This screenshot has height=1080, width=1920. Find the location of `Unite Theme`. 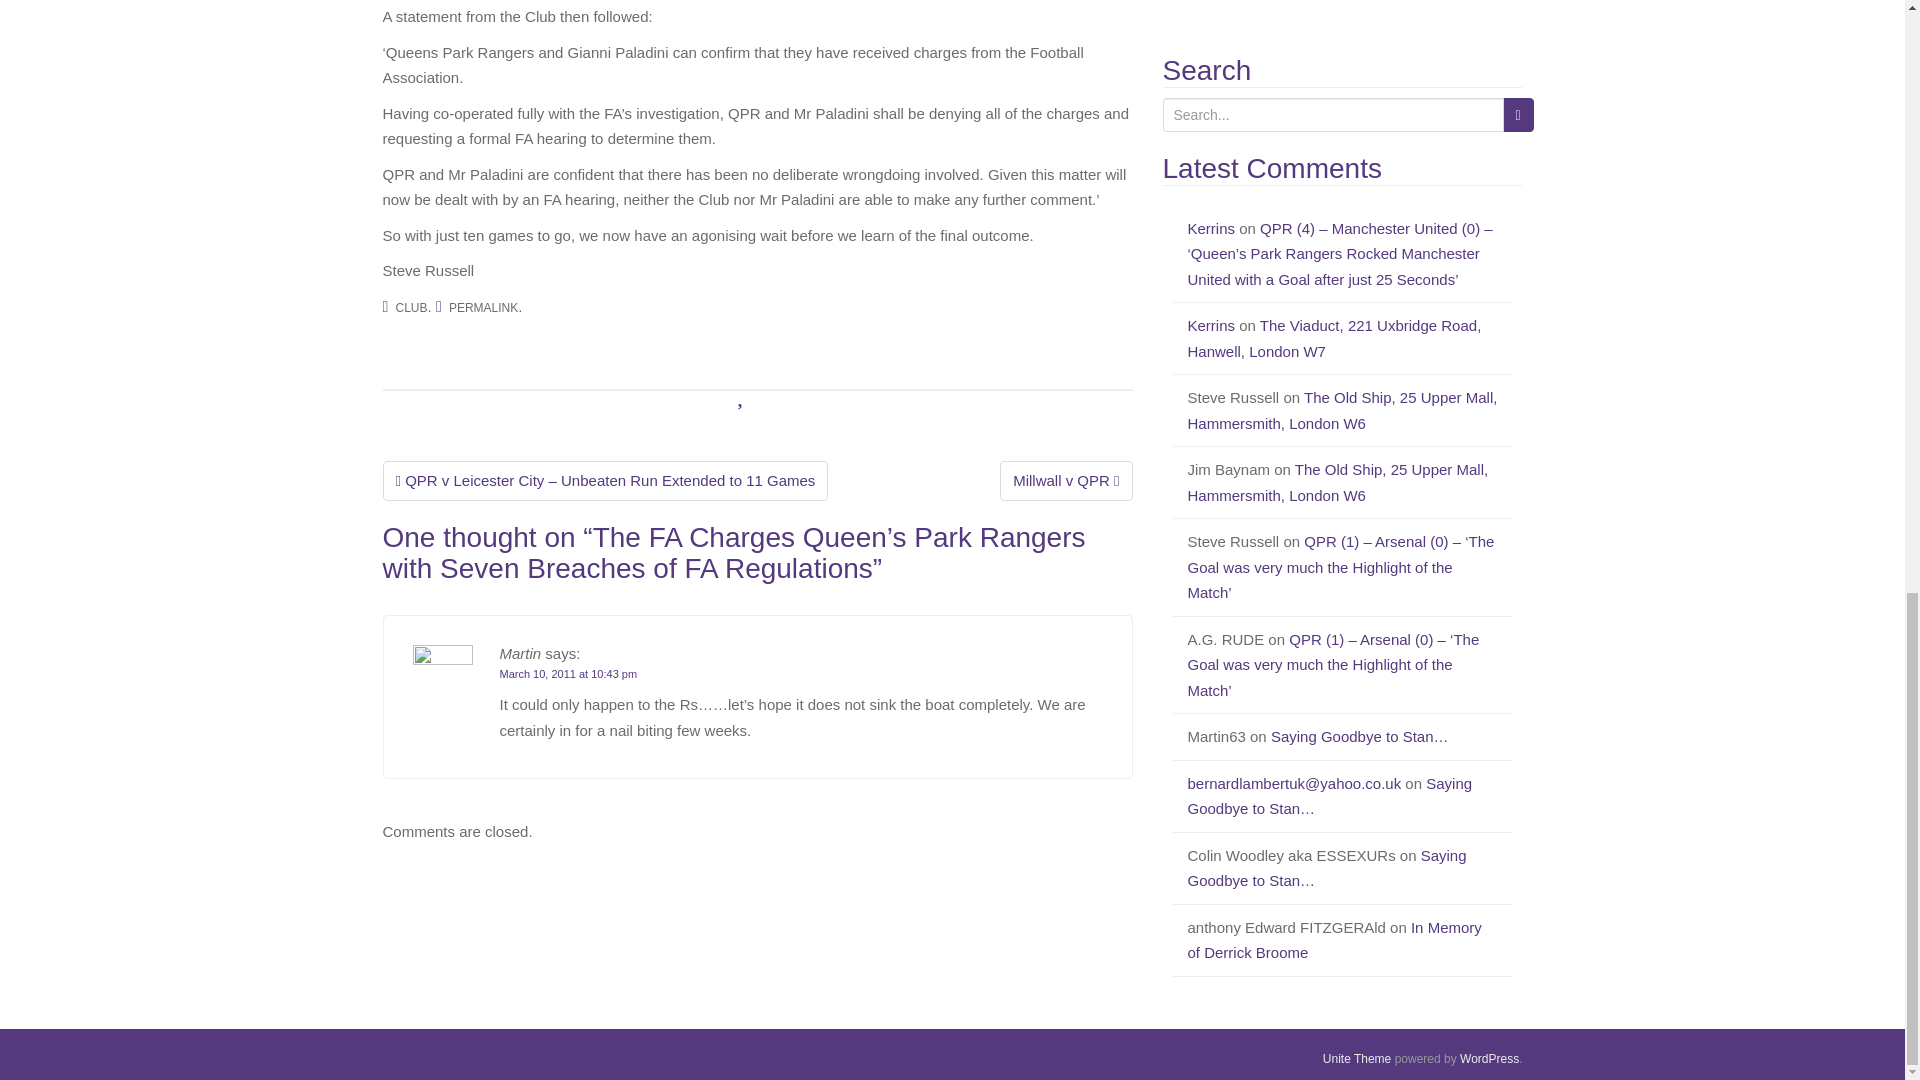

Unite Theme is located at coordinates (1356, 1058).